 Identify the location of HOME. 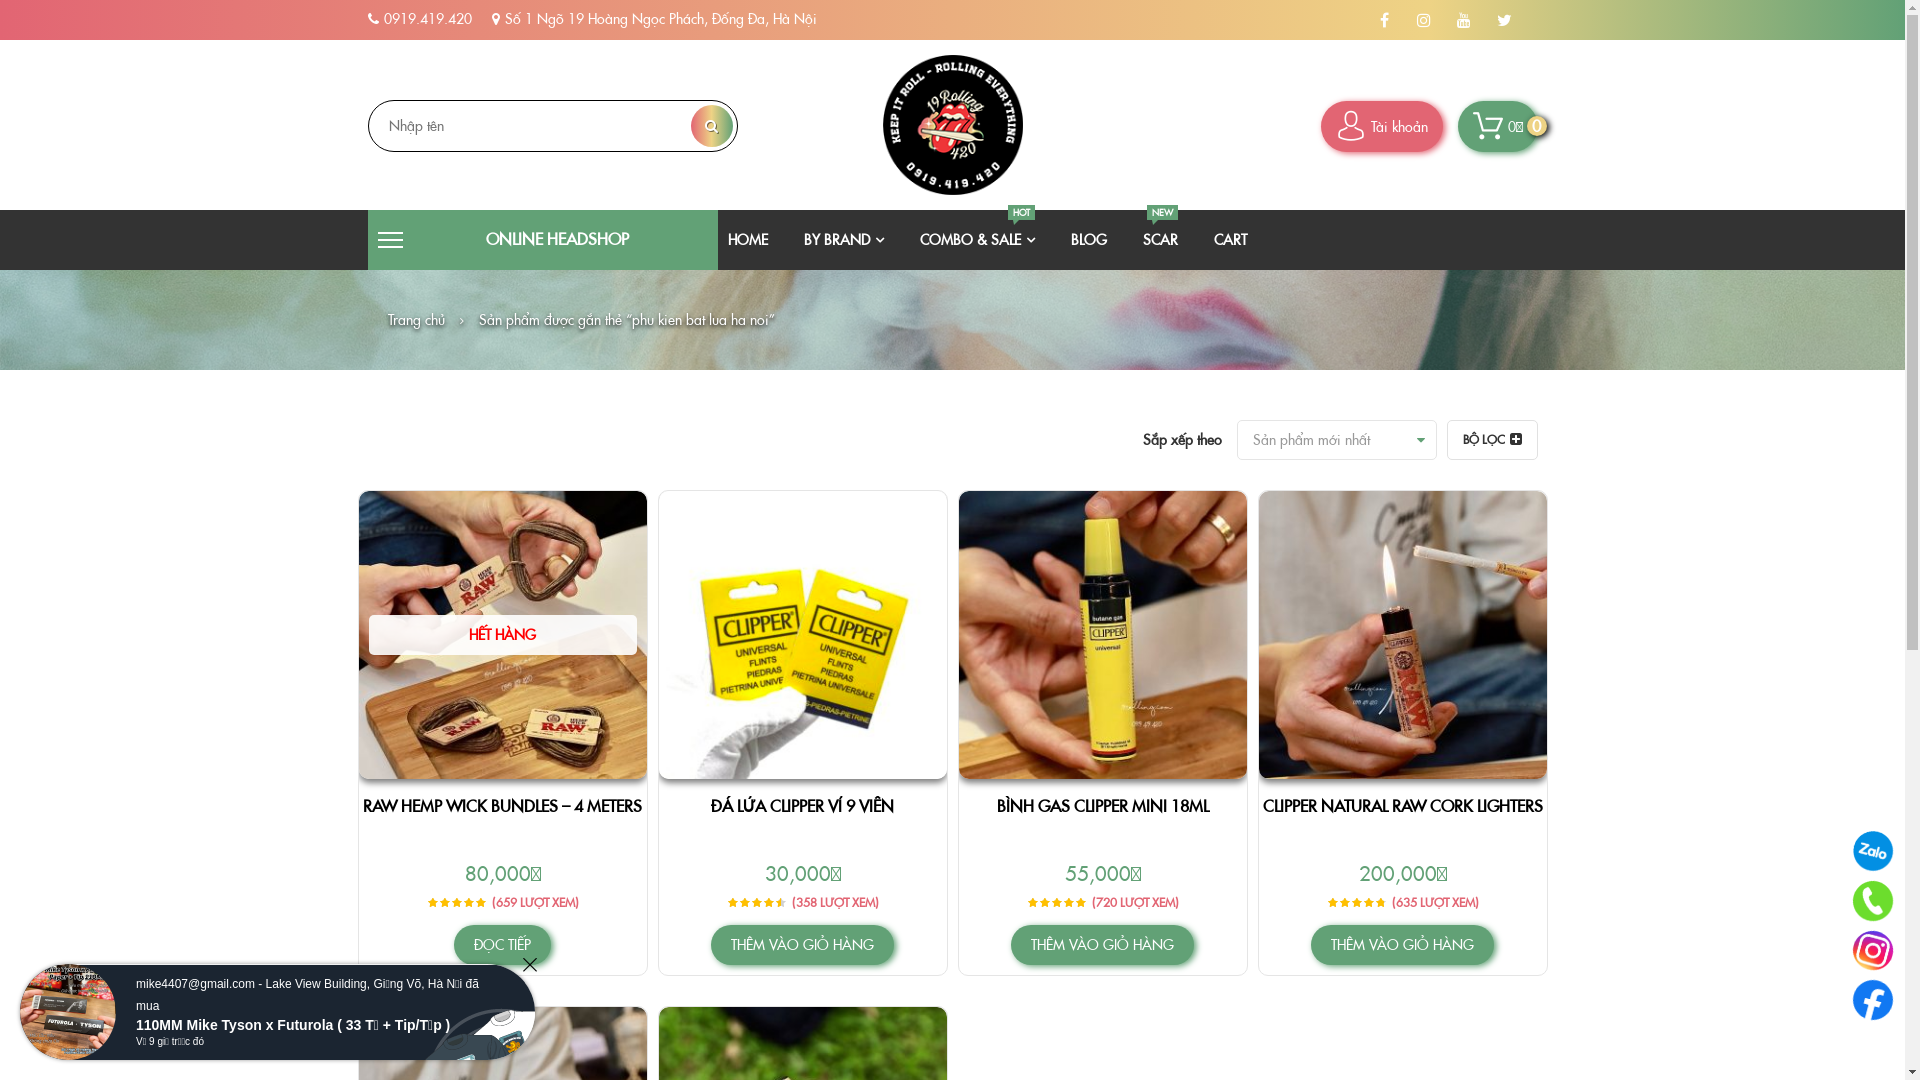
(748, 240).